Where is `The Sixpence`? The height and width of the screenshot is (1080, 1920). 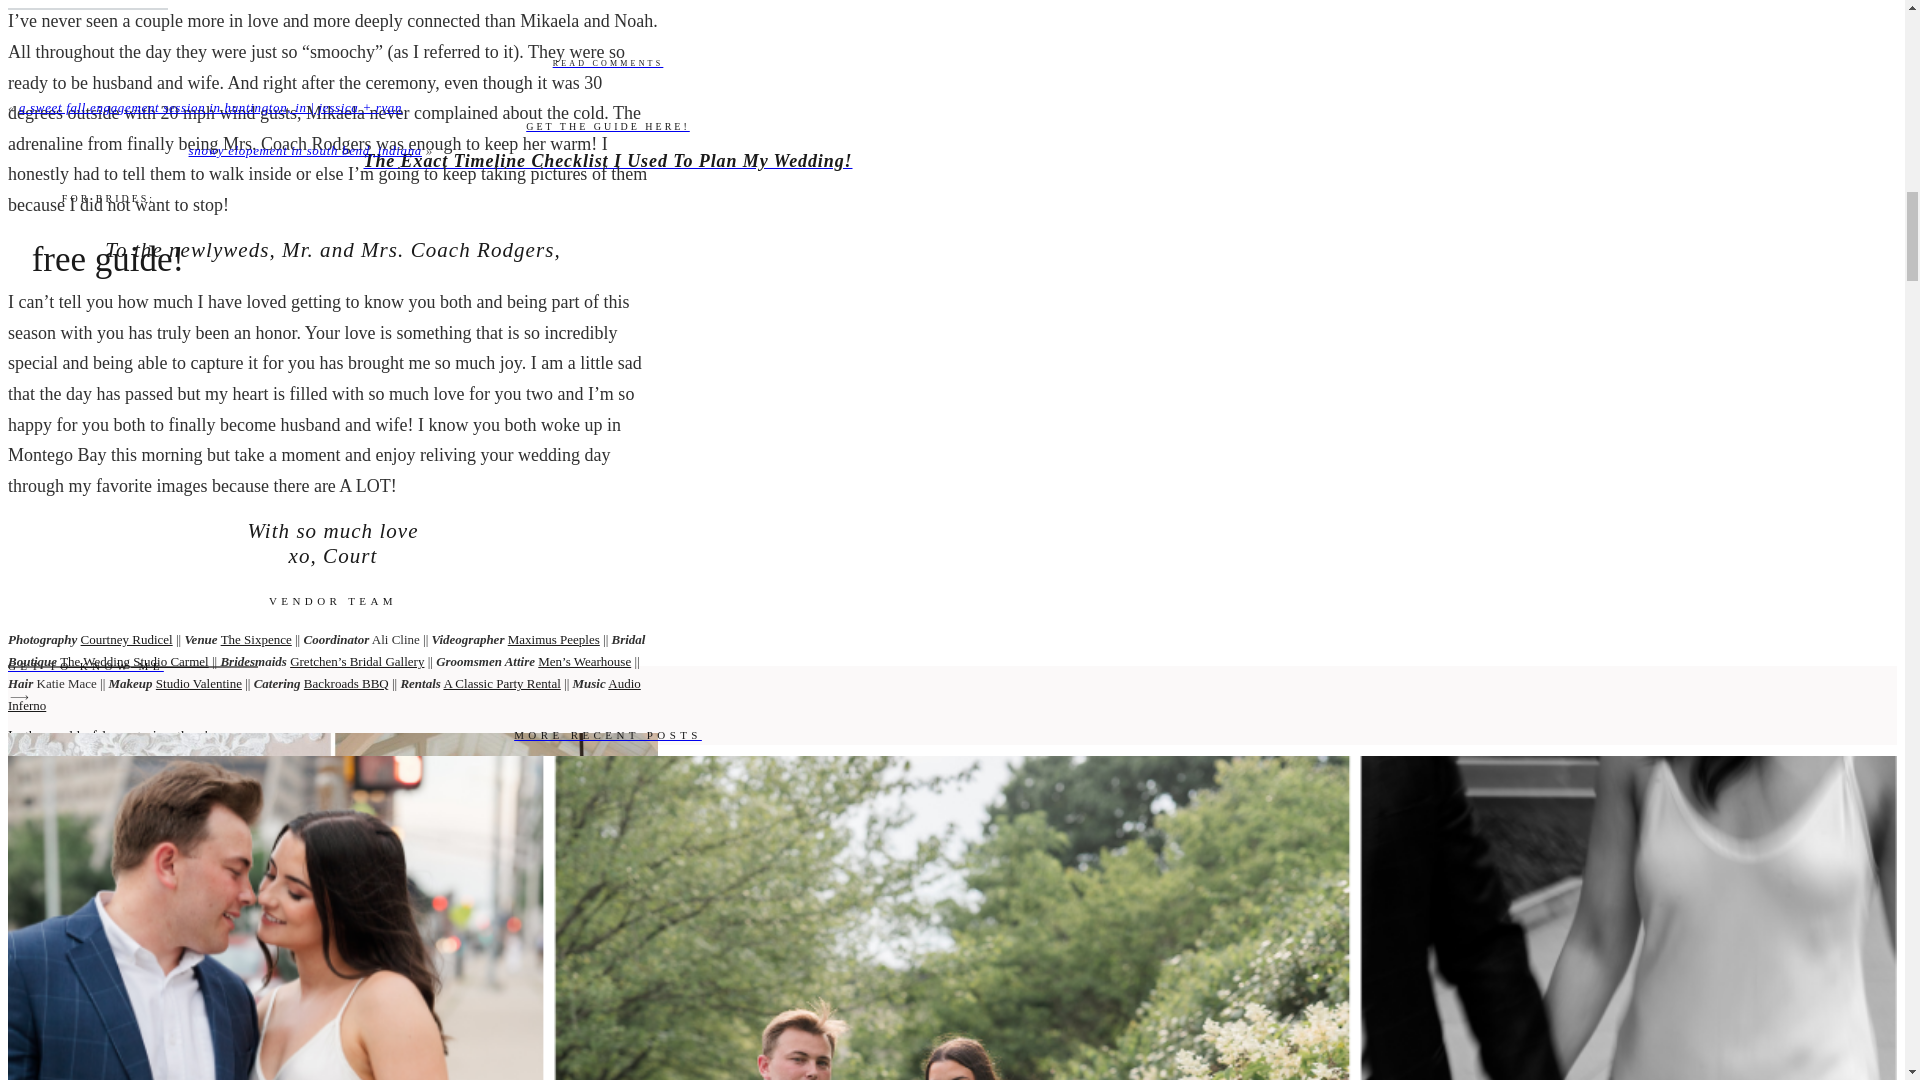
The Sixpence is located at coordinates (256, 638).